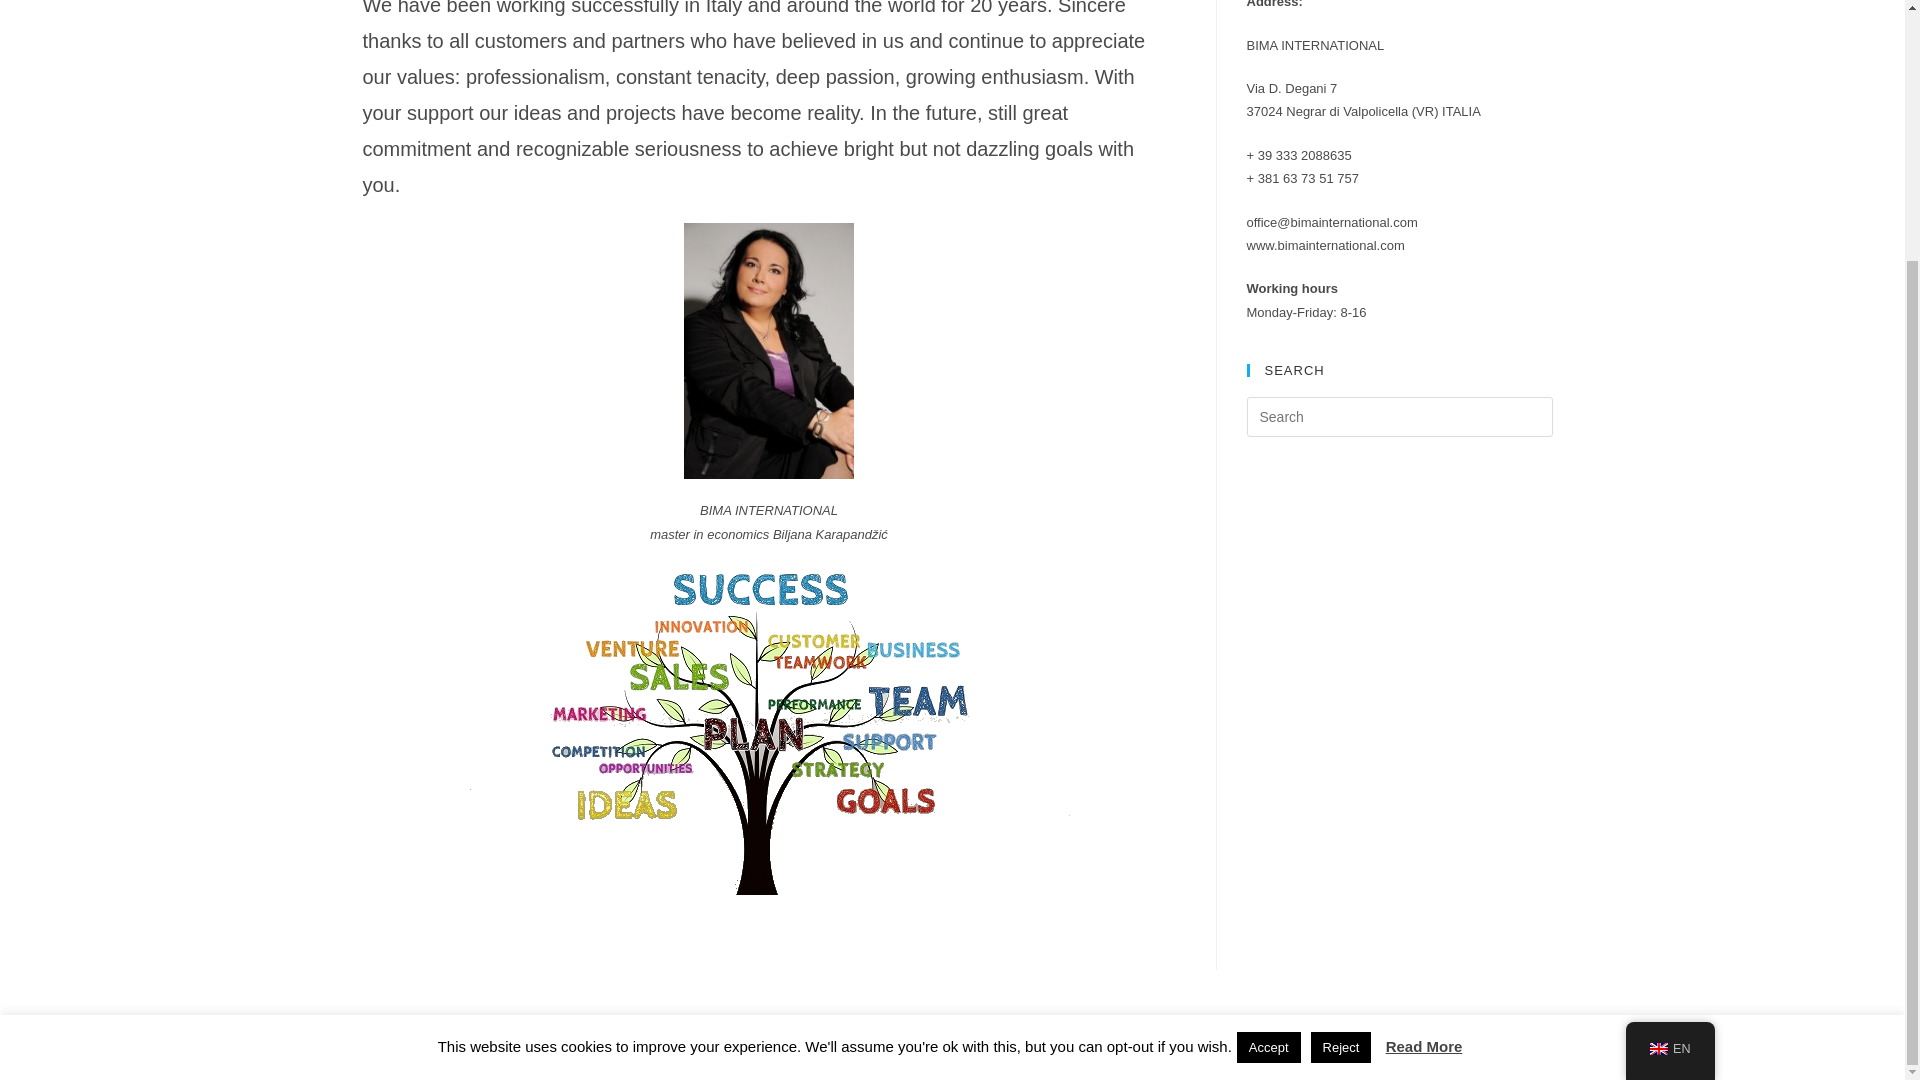 This screenshot has width=1920, height=1080. What do you see at coordinates (1268, 718) in the screenshot?
I see `Accept` at bounding box center [1268, 718].